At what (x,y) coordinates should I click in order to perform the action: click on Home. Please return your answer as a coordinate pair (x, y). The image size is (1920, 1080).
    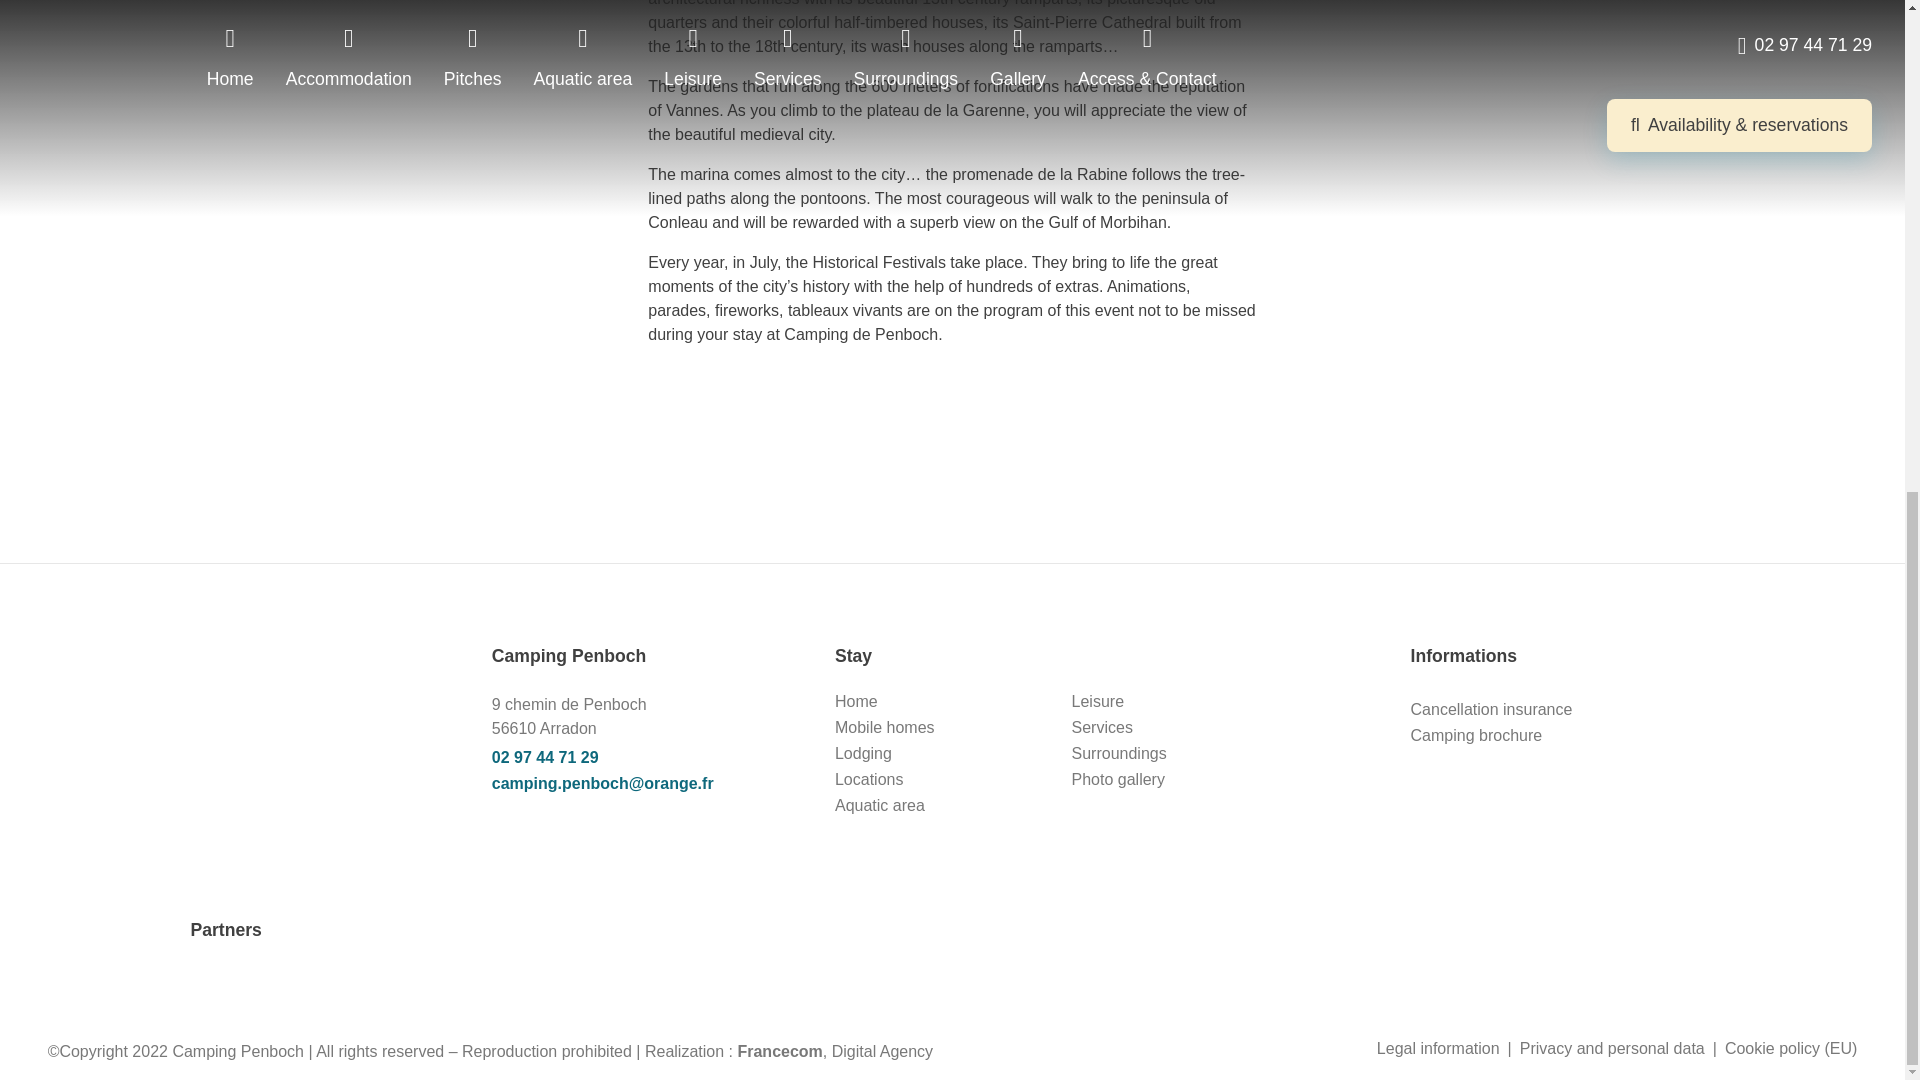
    Looking at the image, I should click on (856, 701).